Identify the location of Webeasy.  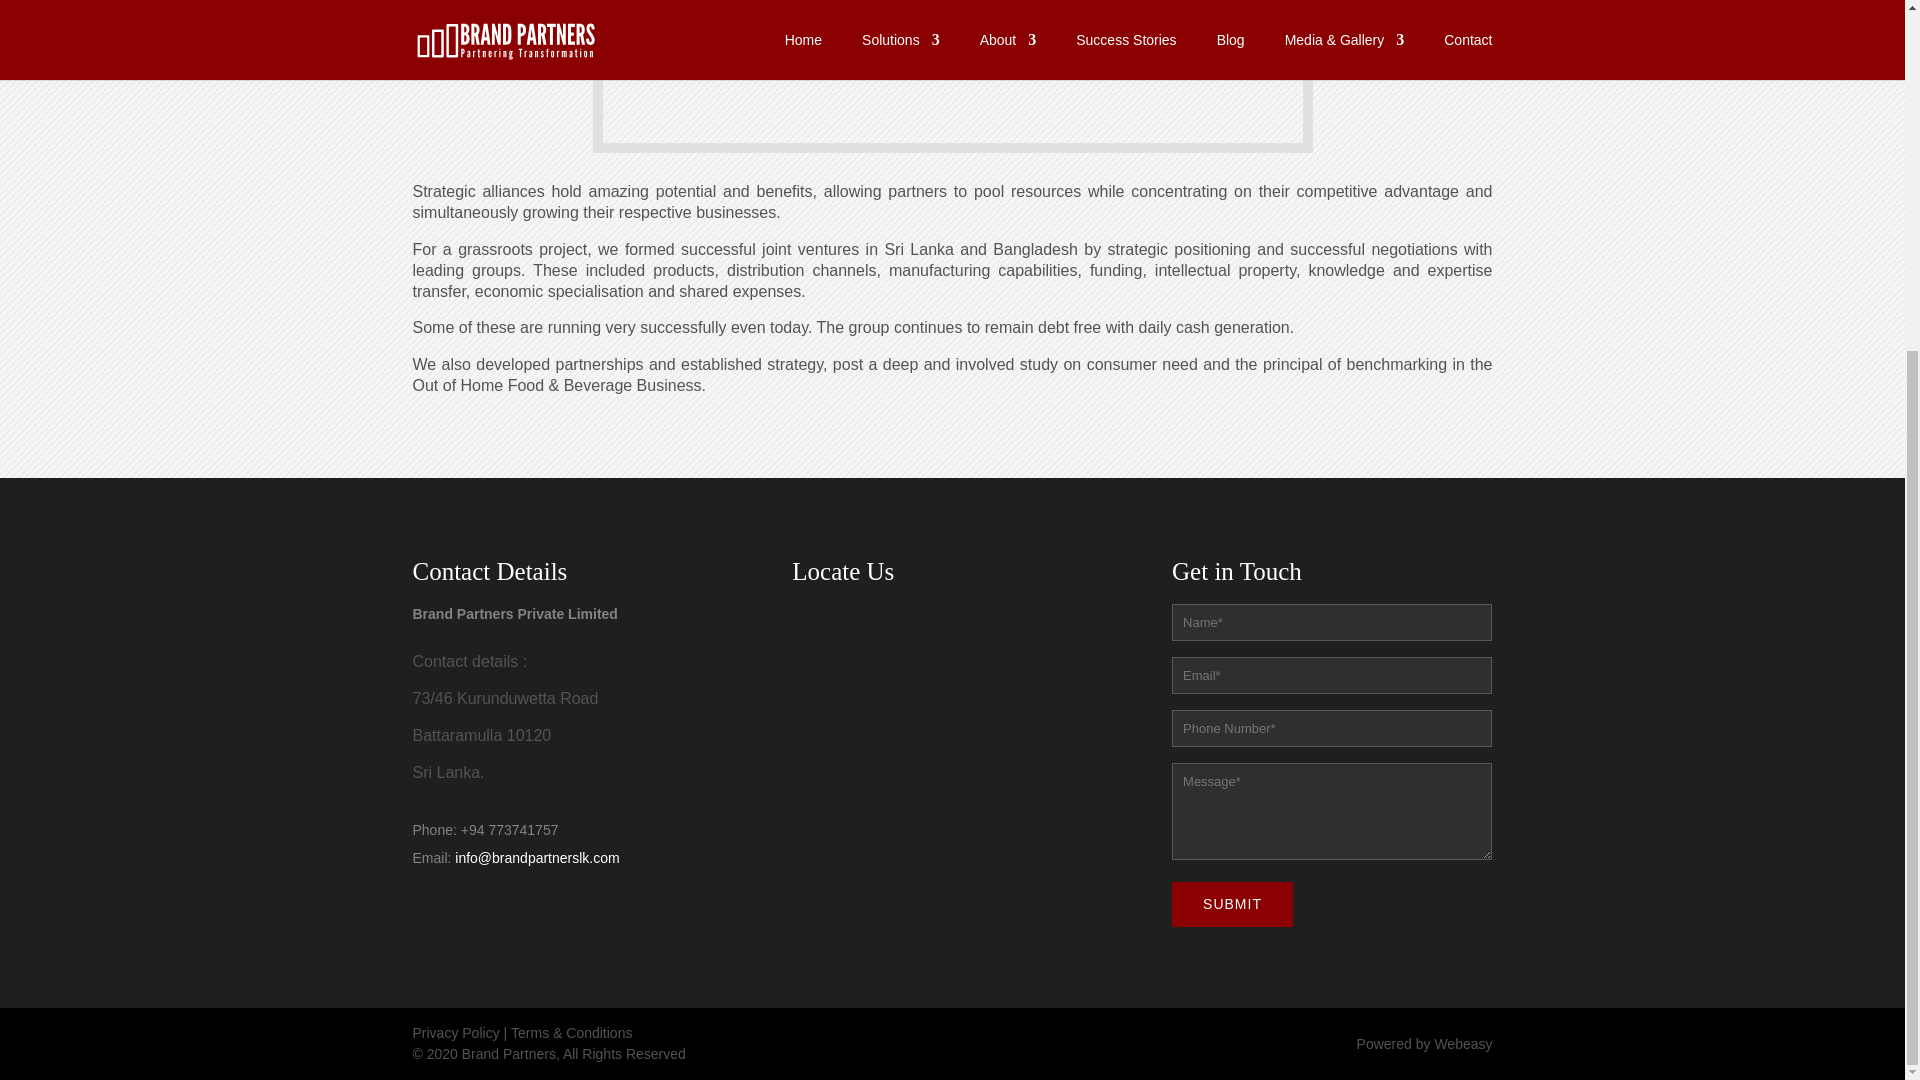
(1462, 1043).